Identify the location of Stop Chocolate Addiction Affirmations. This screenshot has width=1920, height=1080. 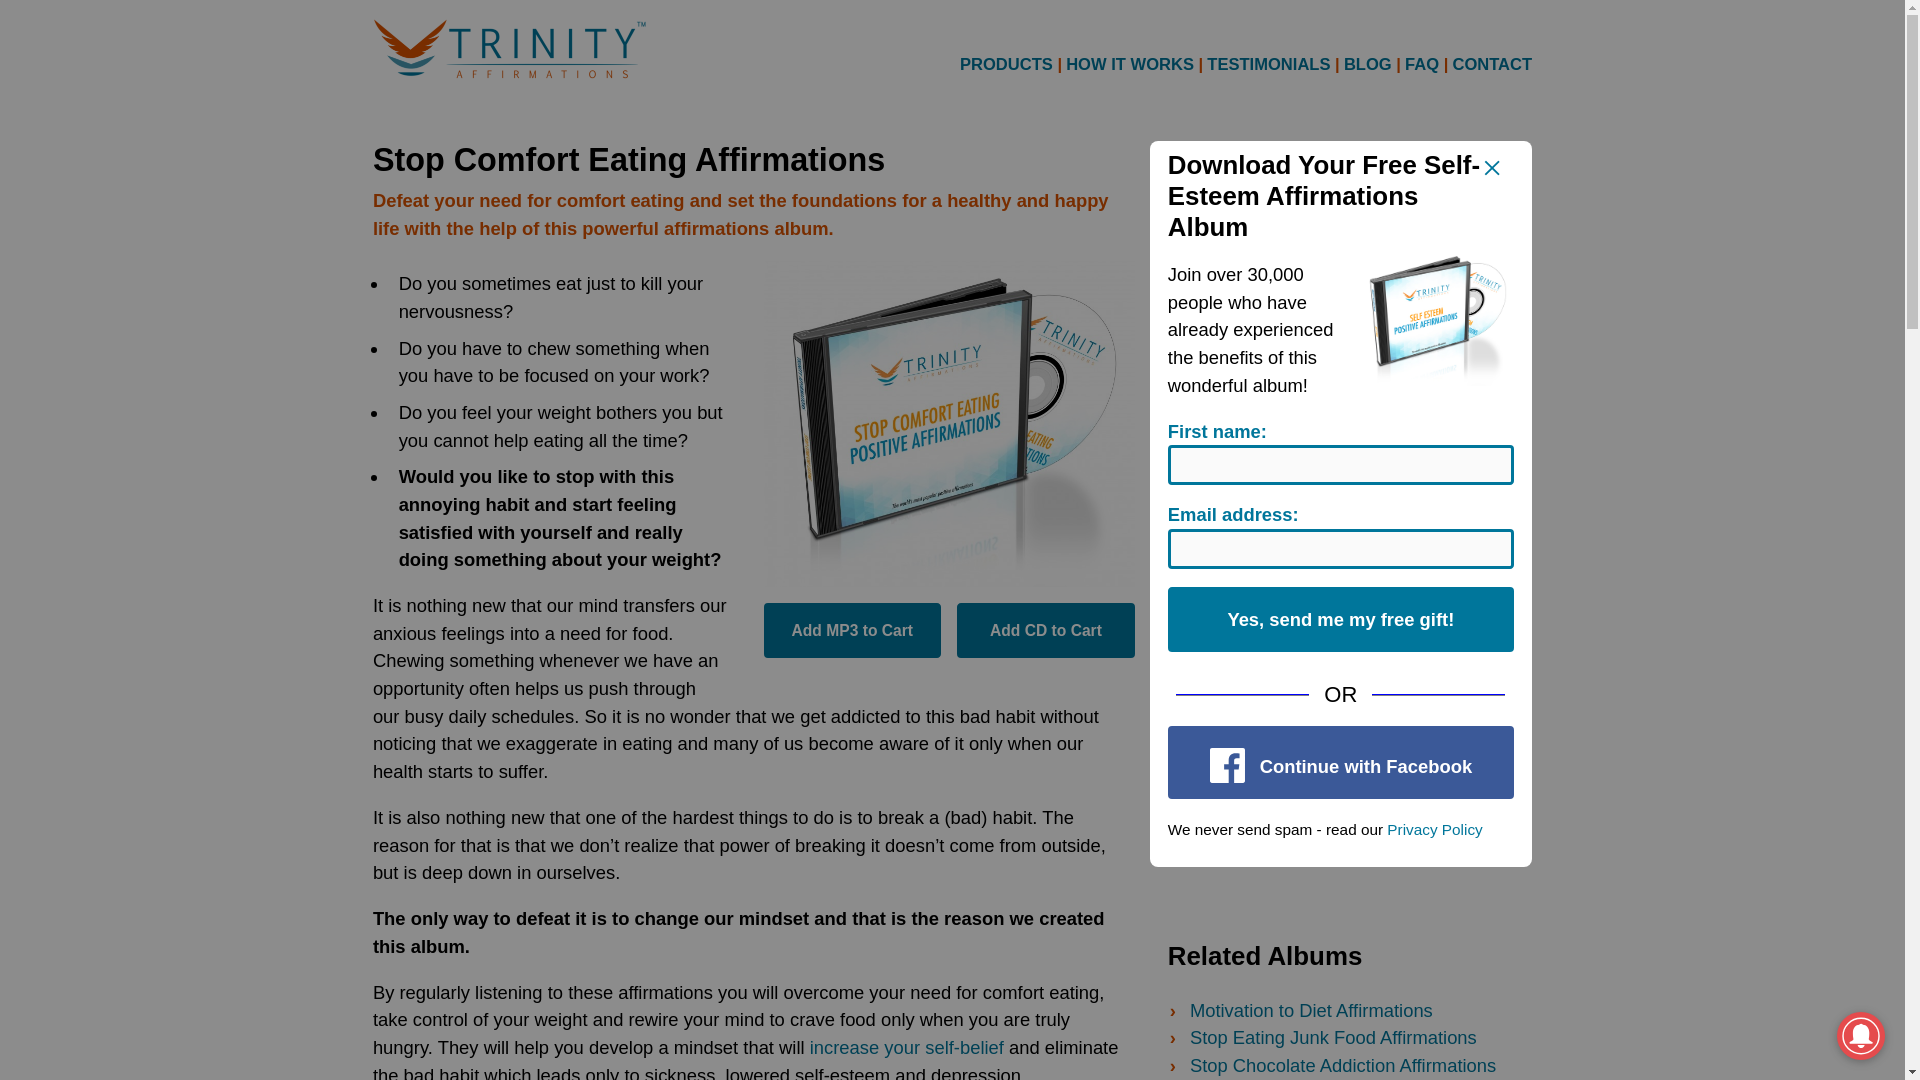
(1342, 1065).